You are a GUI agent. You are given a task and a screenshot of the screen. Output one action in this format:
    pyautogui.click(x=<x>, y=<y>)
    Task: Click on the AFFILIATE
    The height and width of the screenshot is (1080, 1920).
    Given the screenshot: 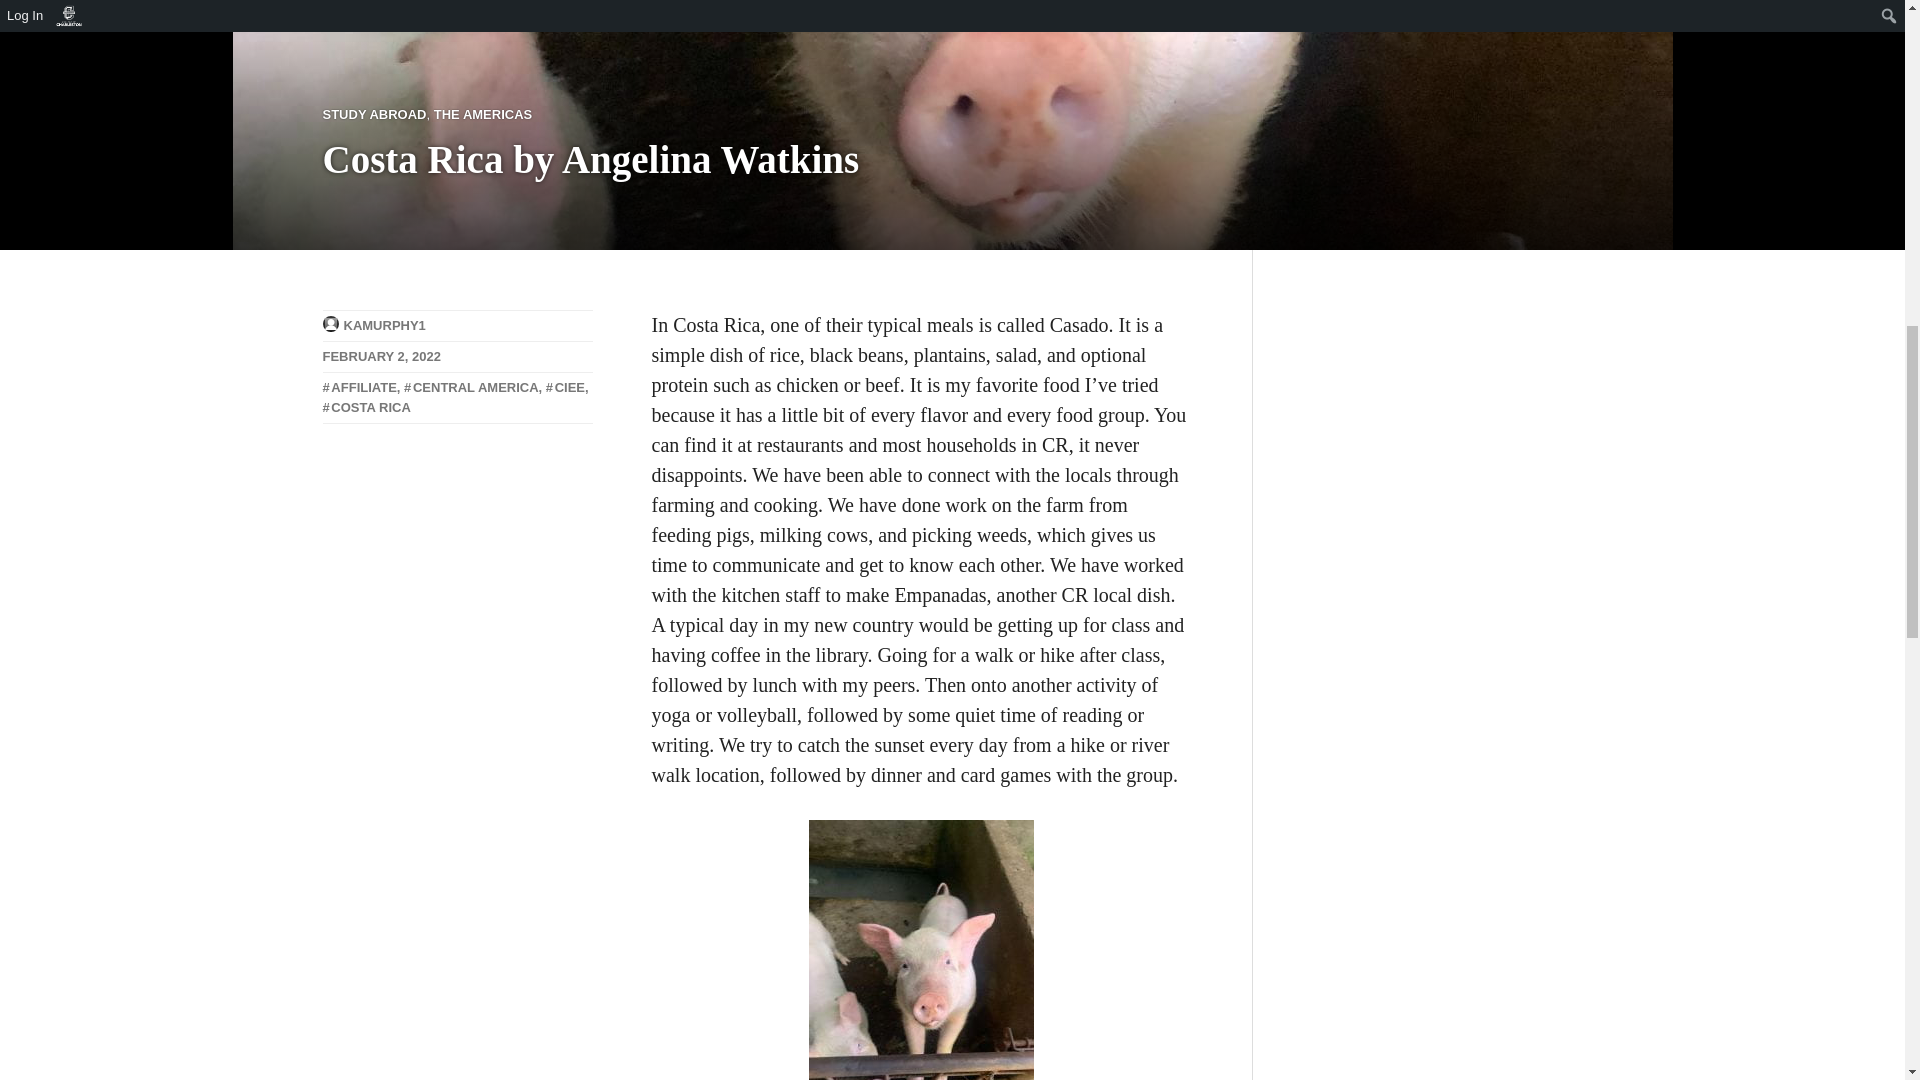 What is the action you would take?
    pyautogui.click(x=358, y=388)
    